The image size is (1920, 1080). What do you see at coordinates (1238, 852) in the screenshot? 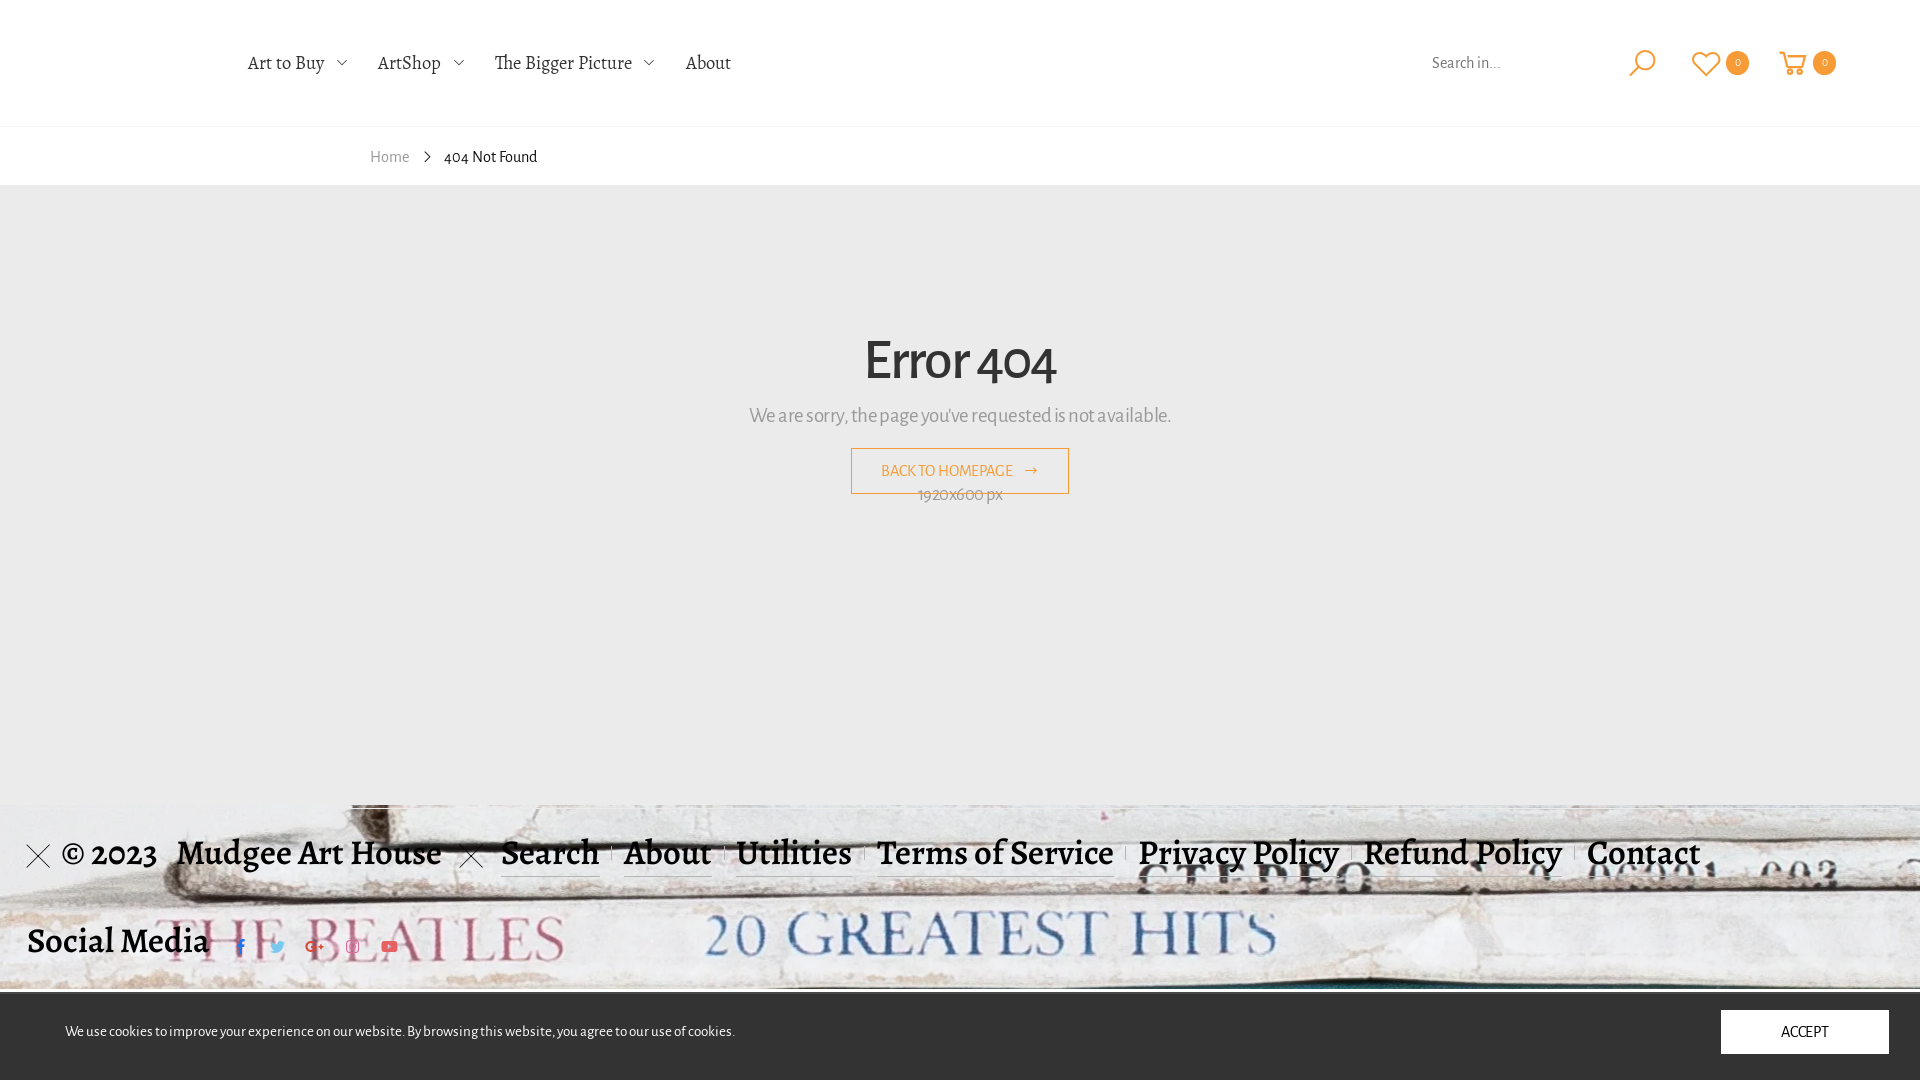
I see `Privacy Policy` at bounding box center [1238, 852].